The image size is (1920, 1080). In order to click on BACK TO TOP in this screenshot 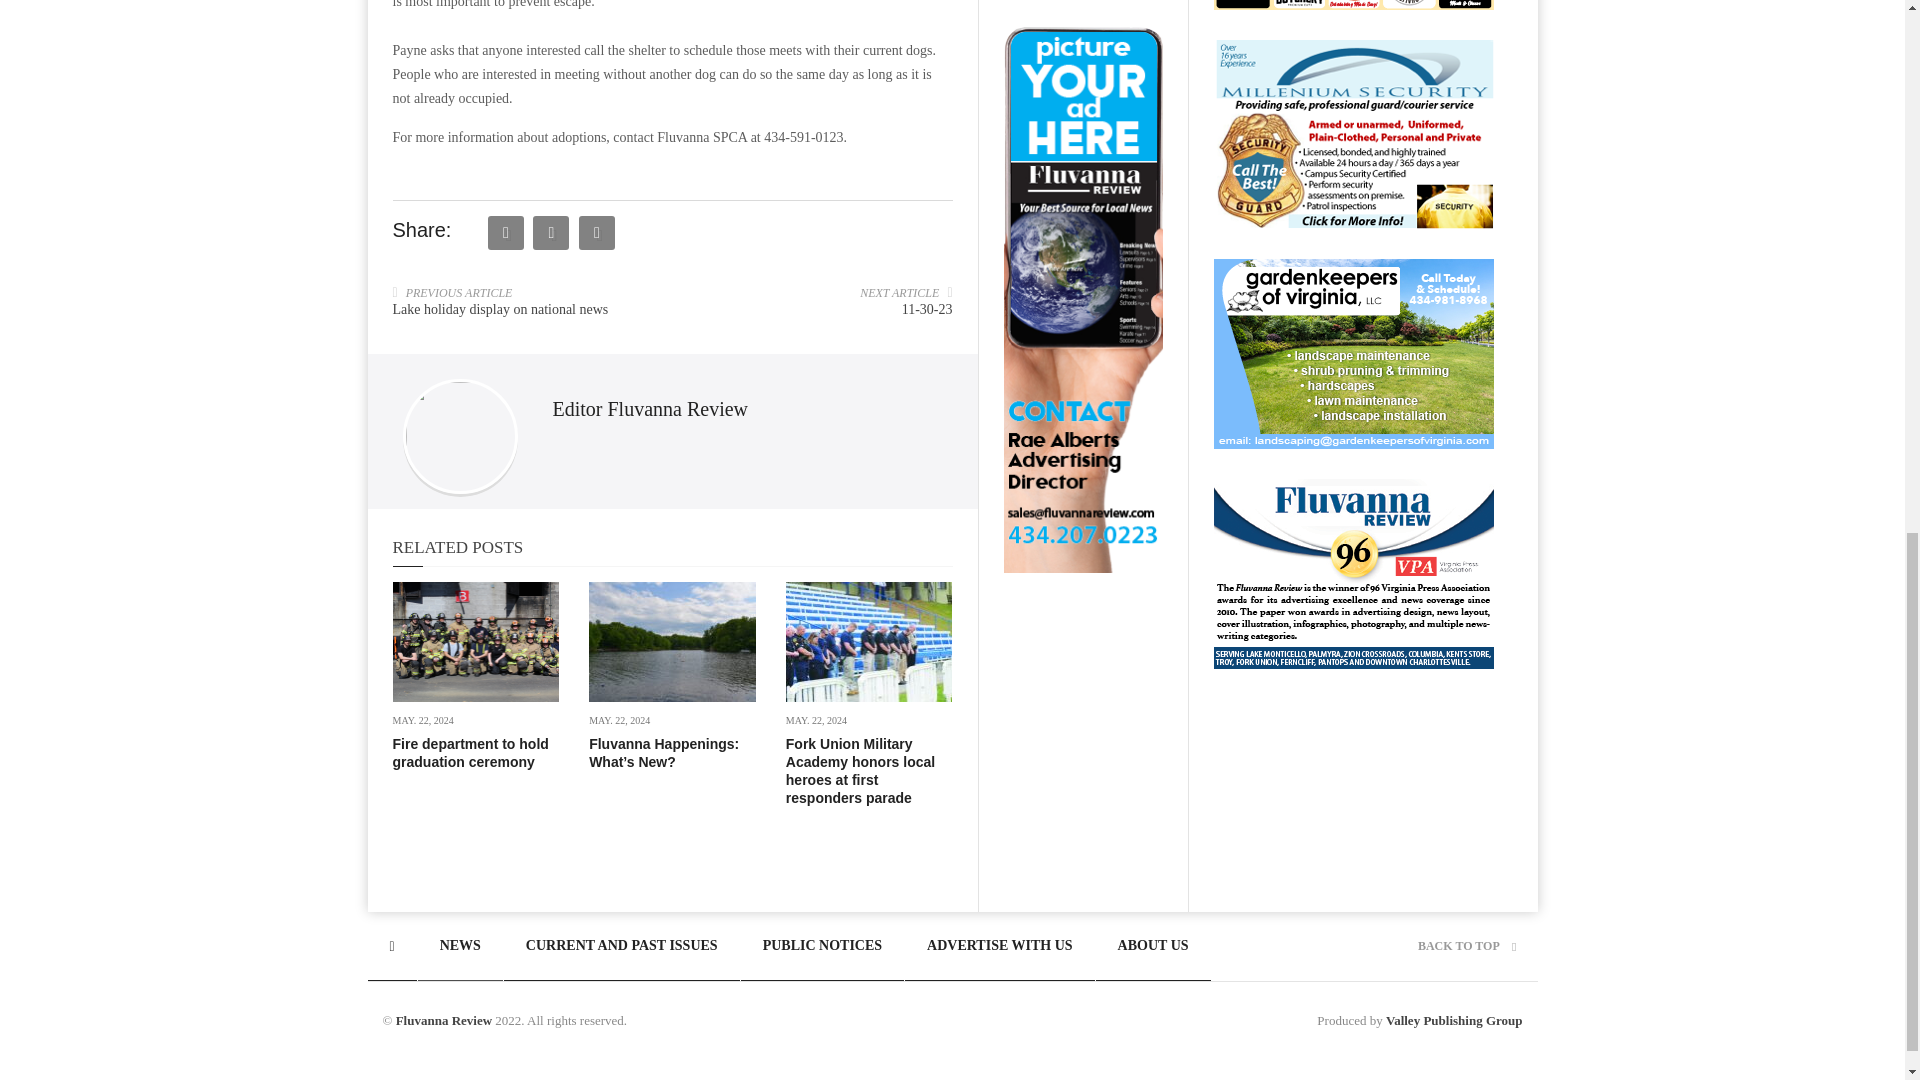, I will do `click(1466, 945)`.